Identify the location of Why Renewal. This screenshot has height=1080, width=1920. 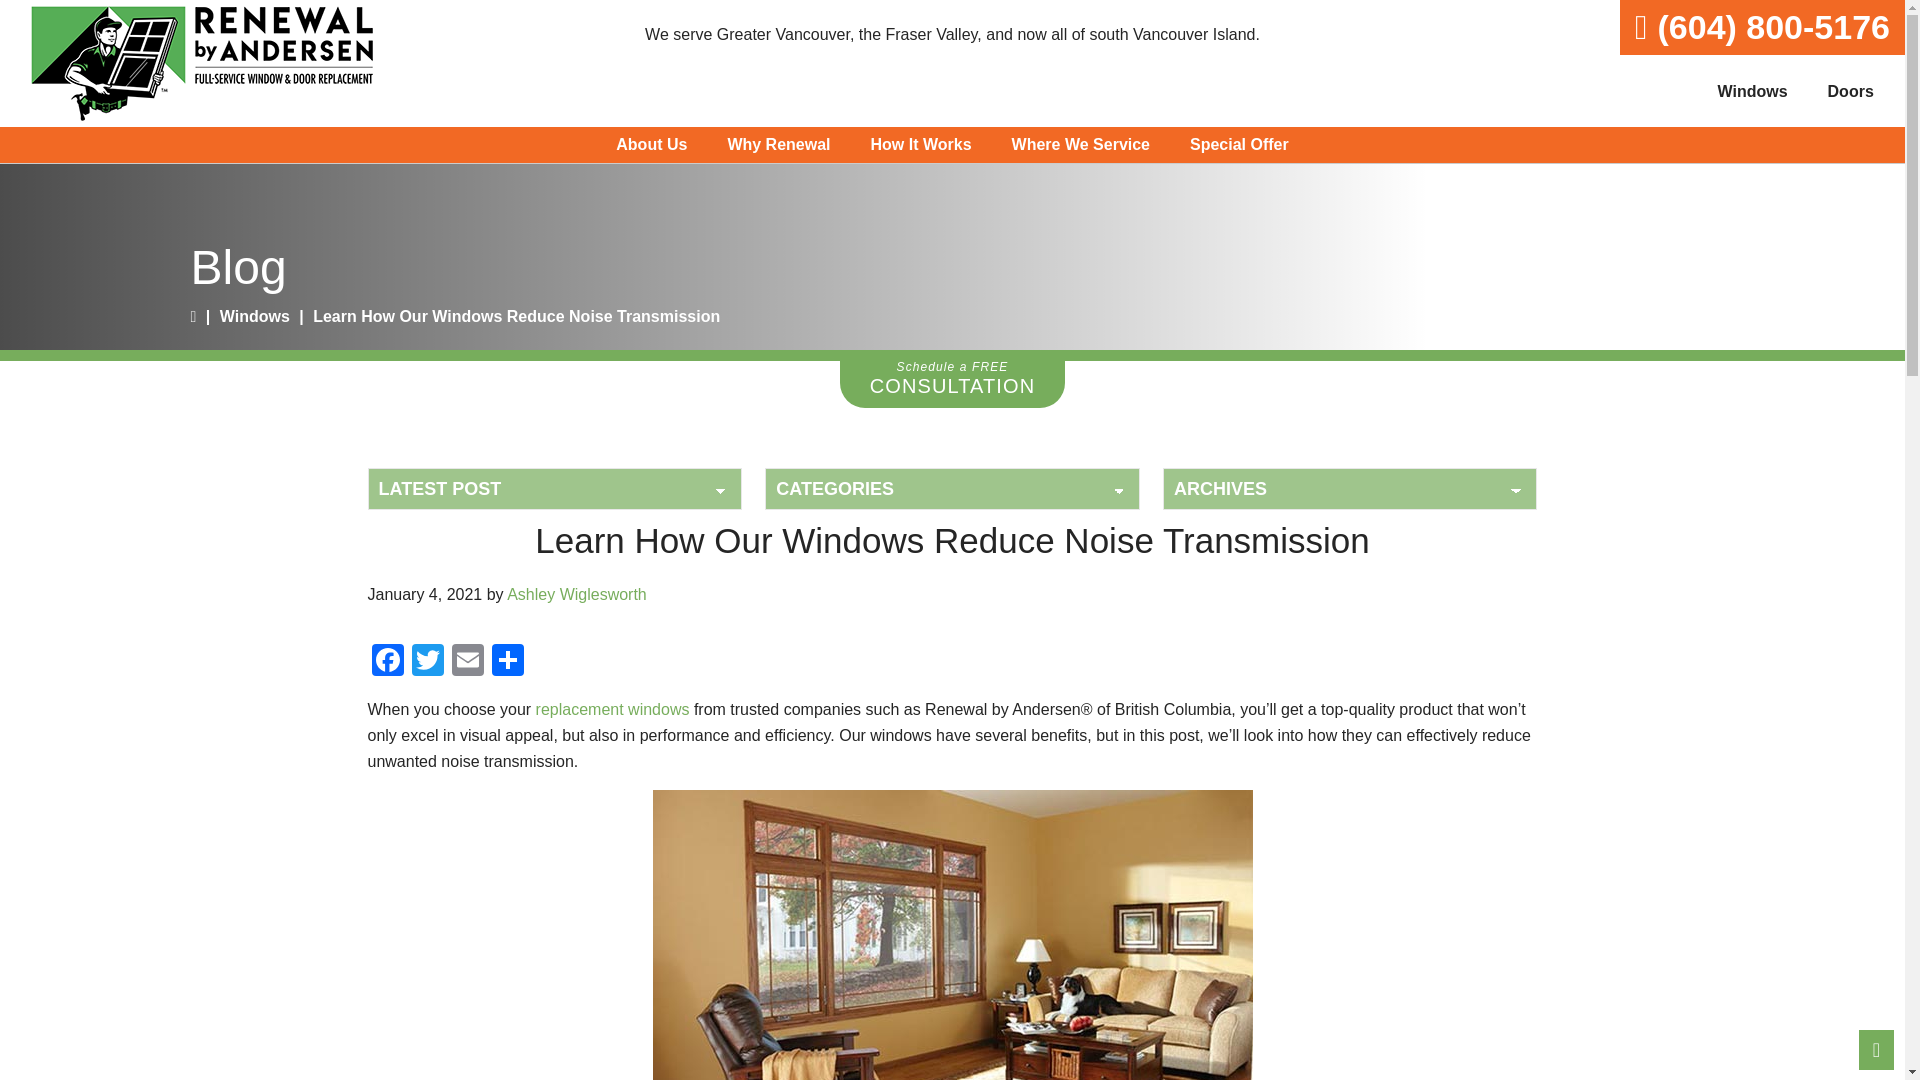
(778, 145).